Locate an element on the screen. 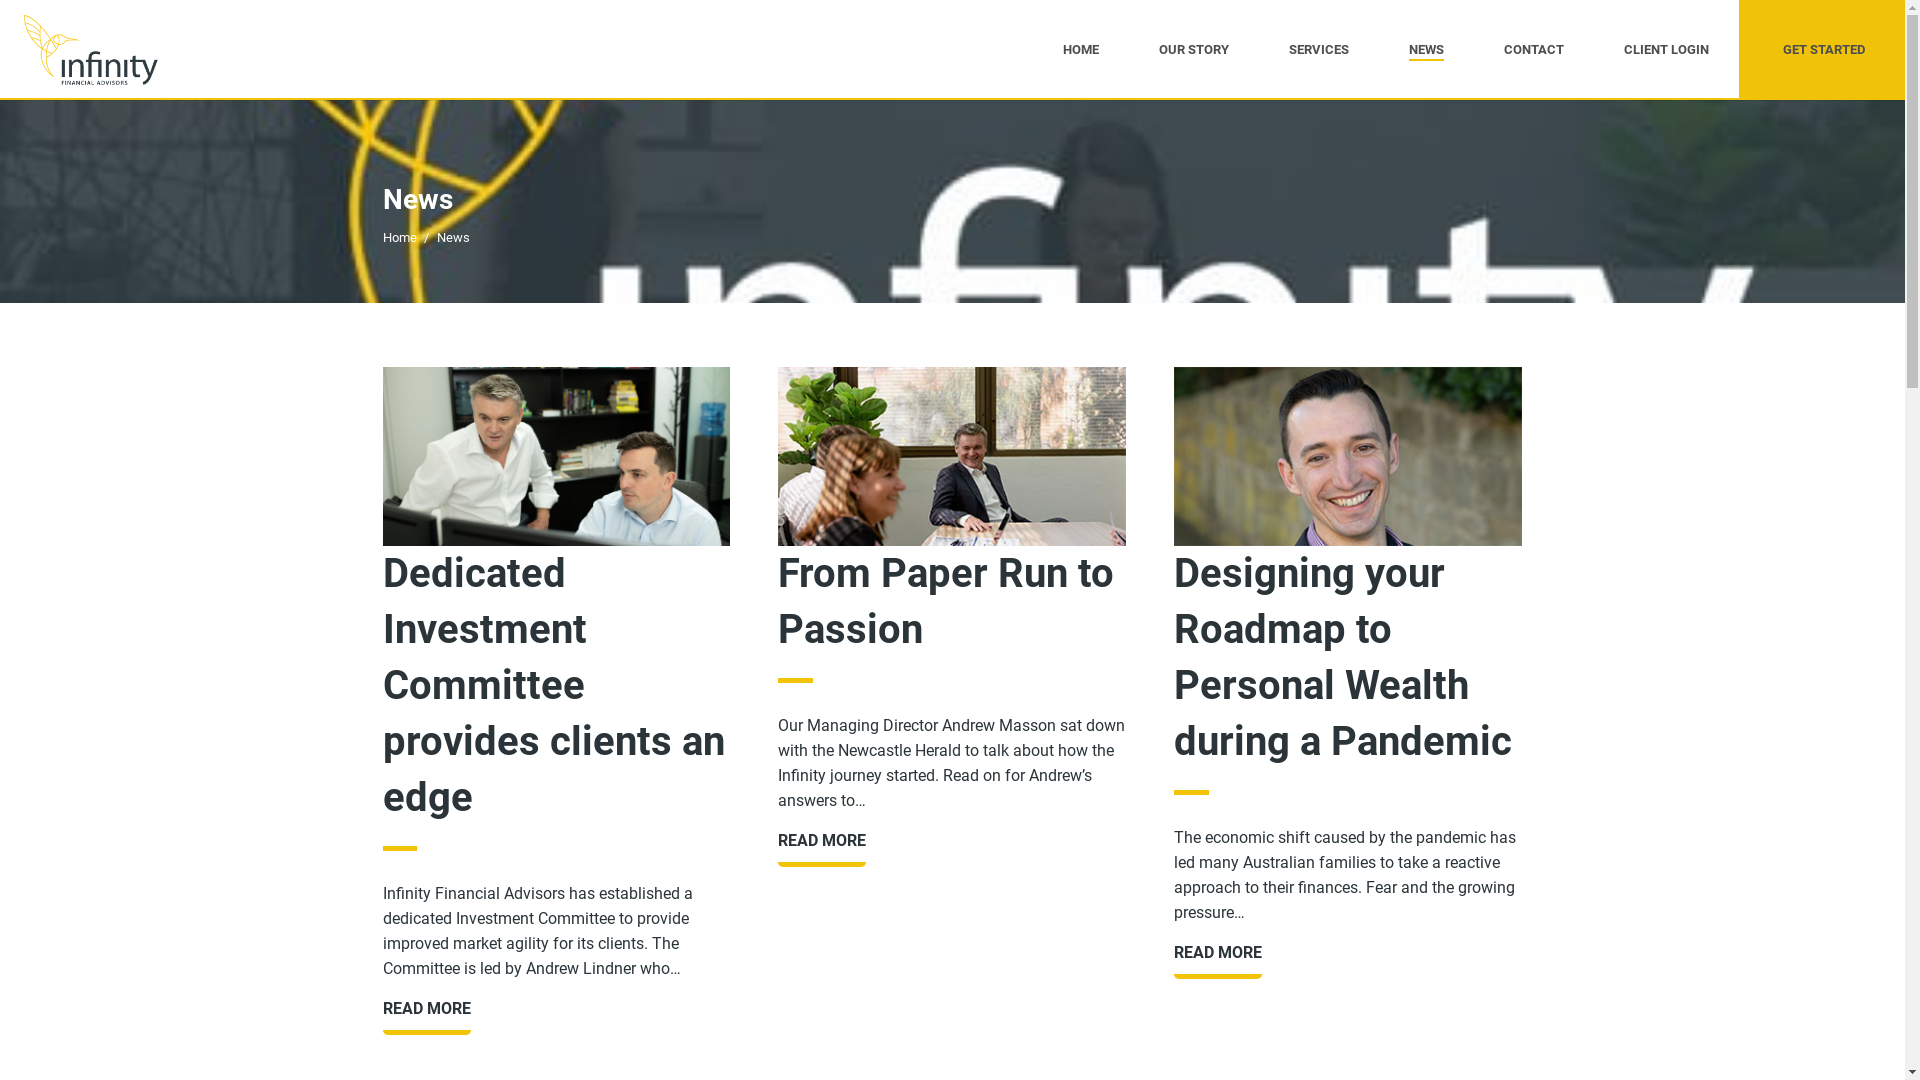 The height and width of the screenshot is (1080, 1920). CLIENT LOGIN is located at coordinates (1666, 50).